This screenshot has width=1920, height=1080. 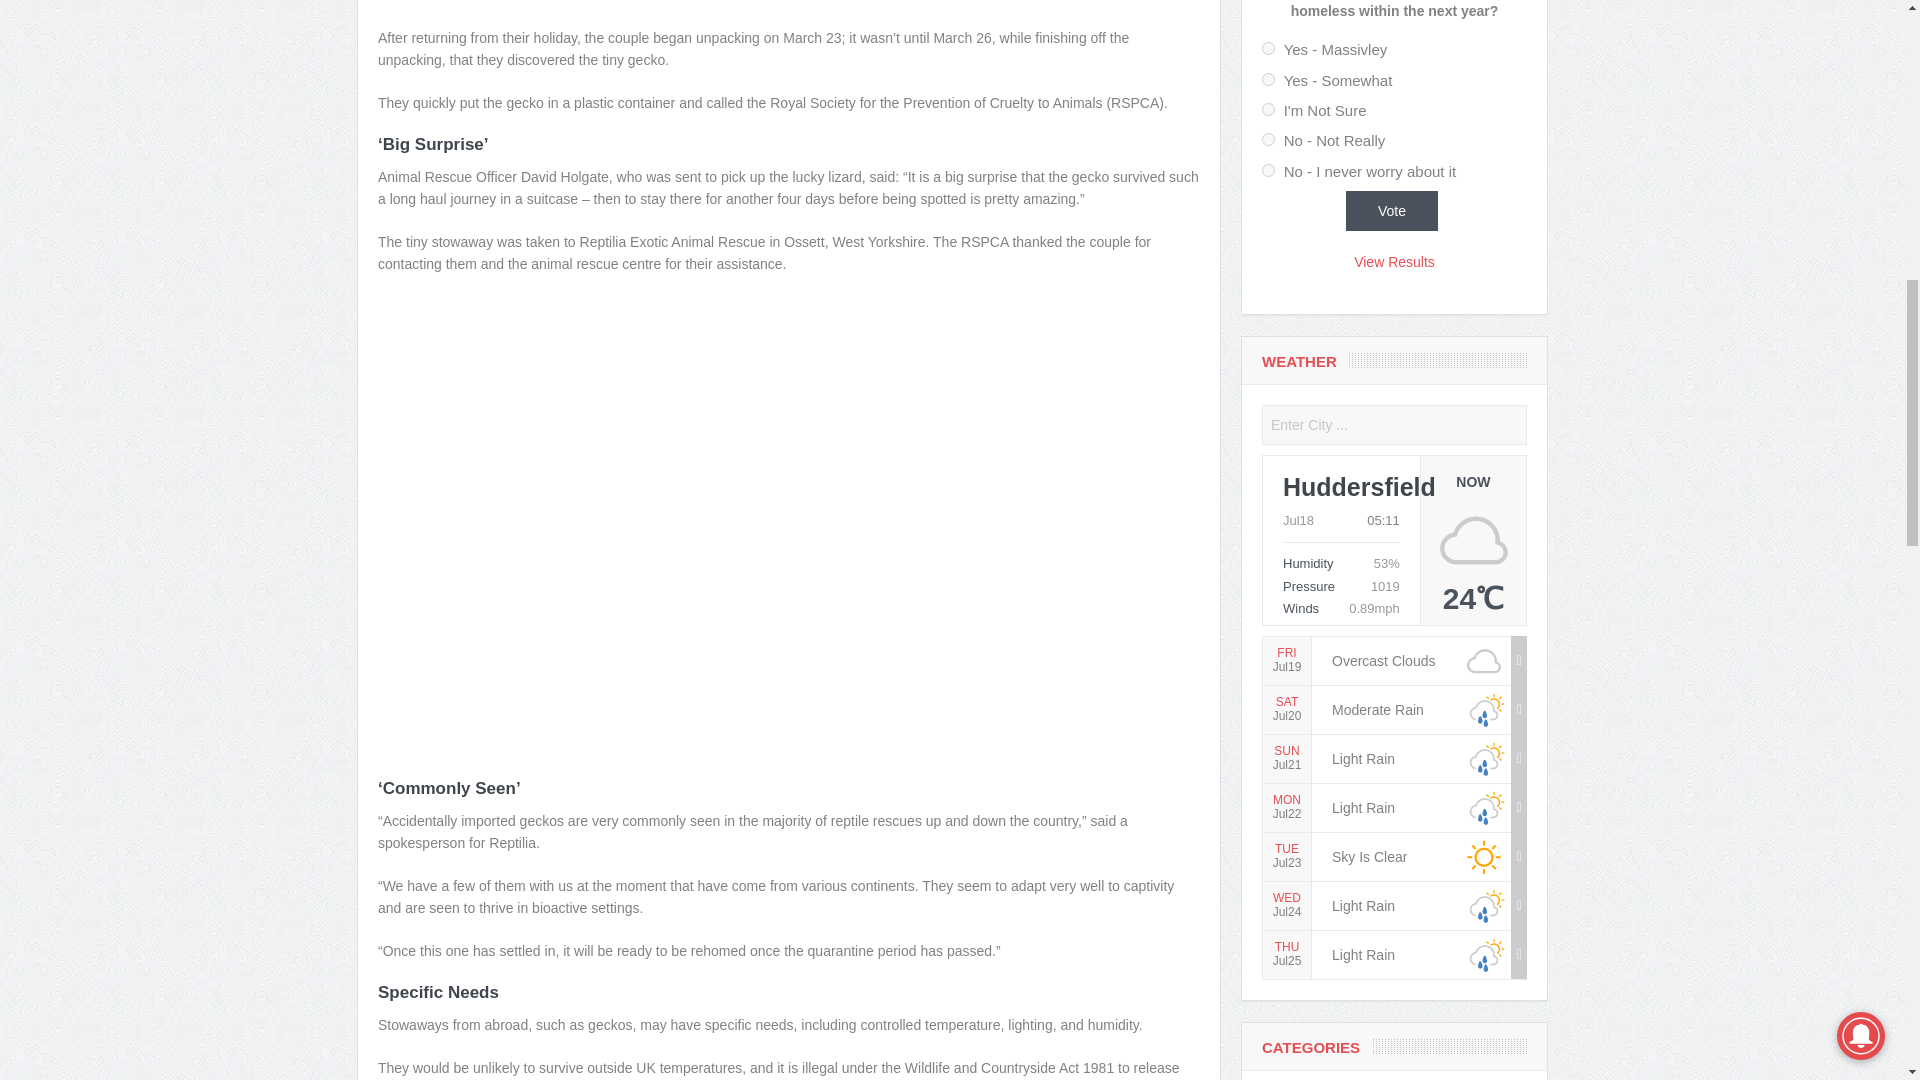 What do you see at coordinates (1268, 80) in the screenshot?
I see `102` at bounding box center [1268, 80].